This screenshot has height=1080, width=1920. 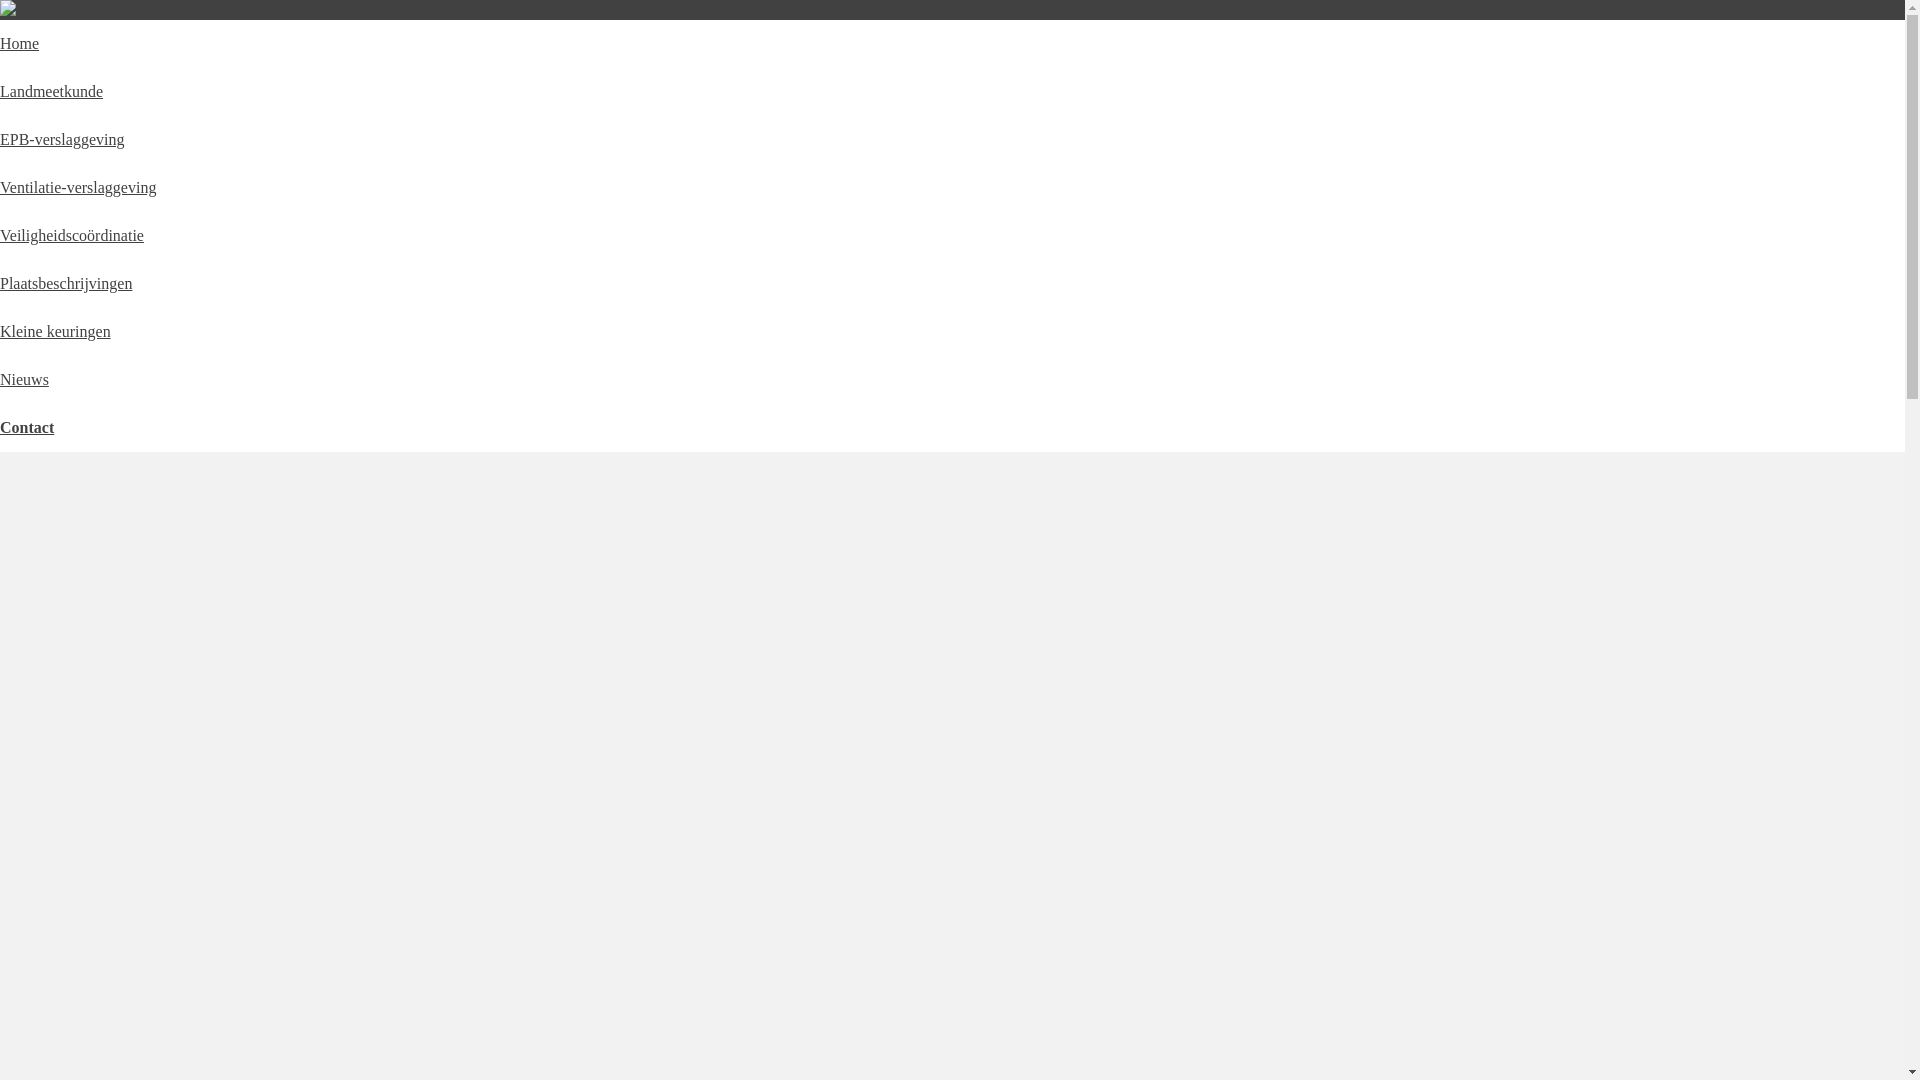 What do you see at coordinates (27, 428) in the screenshot?
I see `Contact` at bounding box center [27, 428].